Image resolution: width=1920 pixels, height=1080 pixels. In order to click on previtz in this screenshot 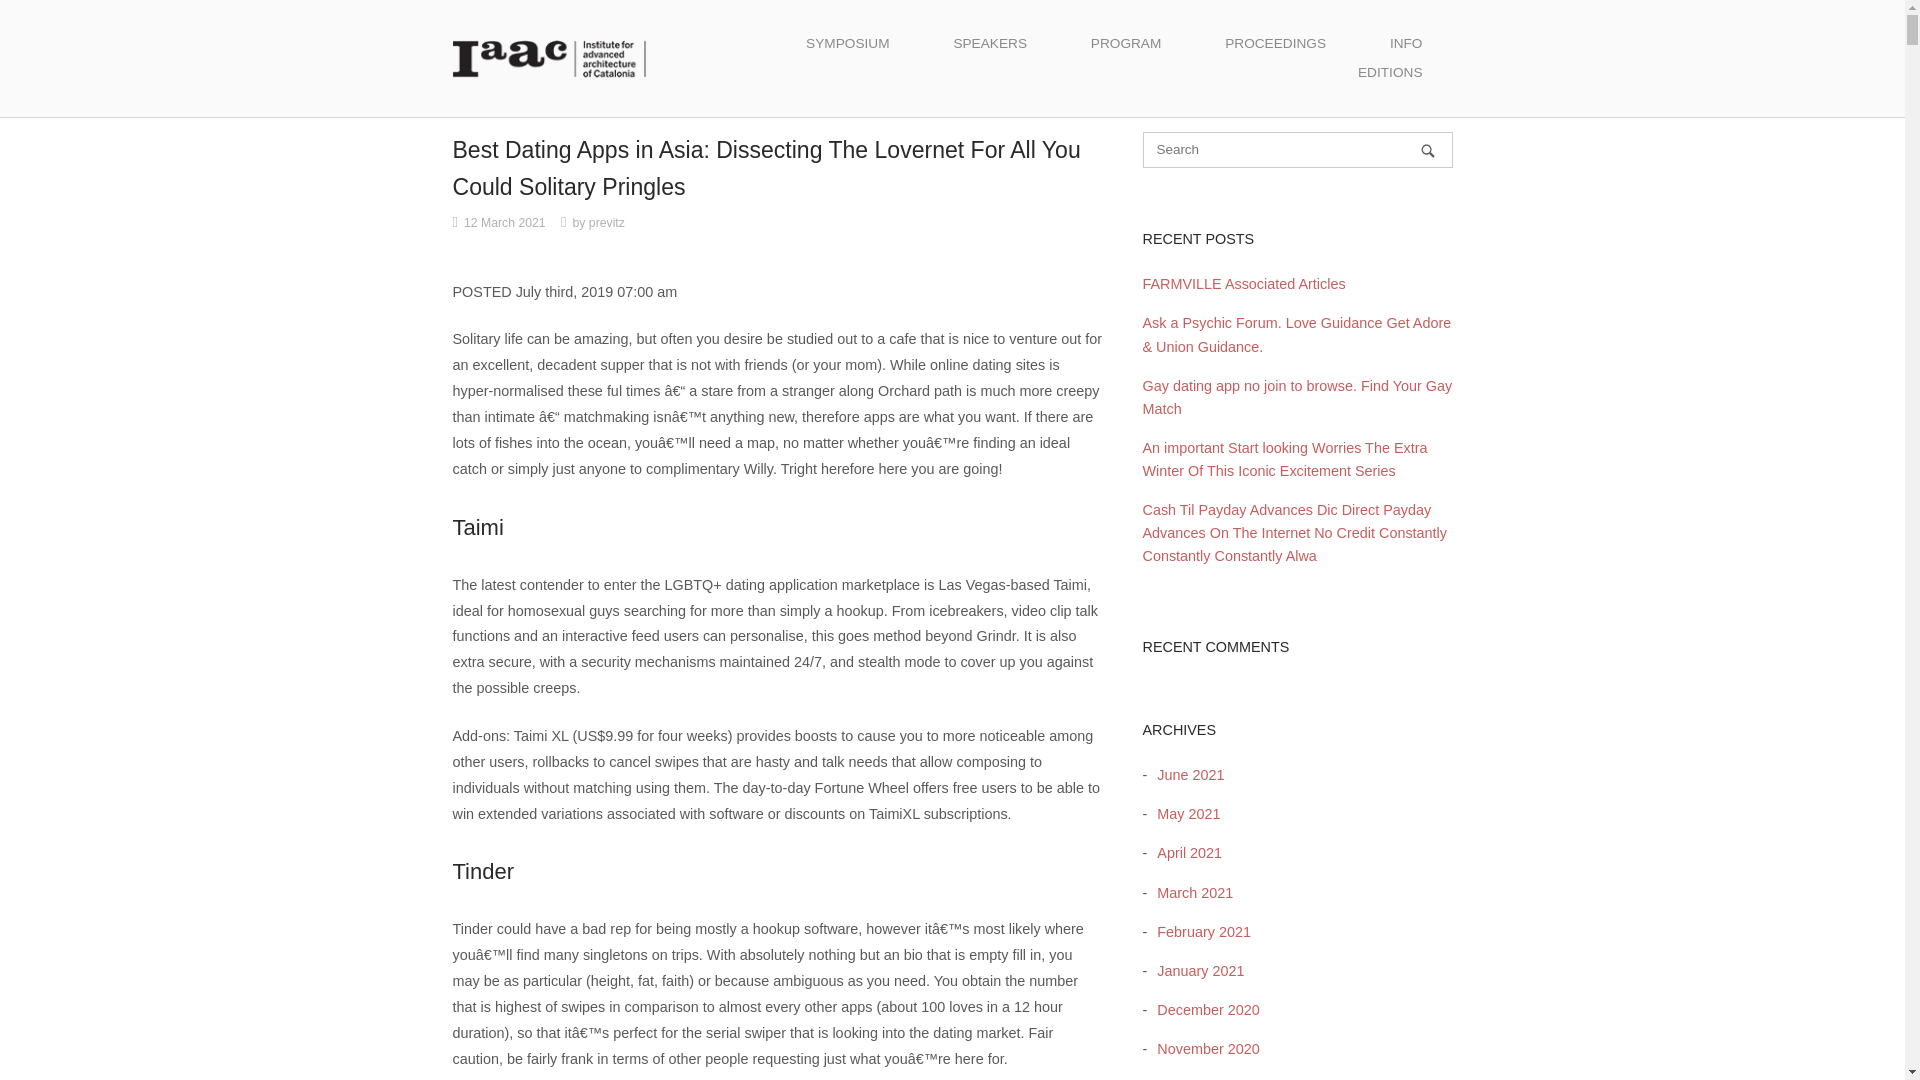, I will do `click(607, 223)`.